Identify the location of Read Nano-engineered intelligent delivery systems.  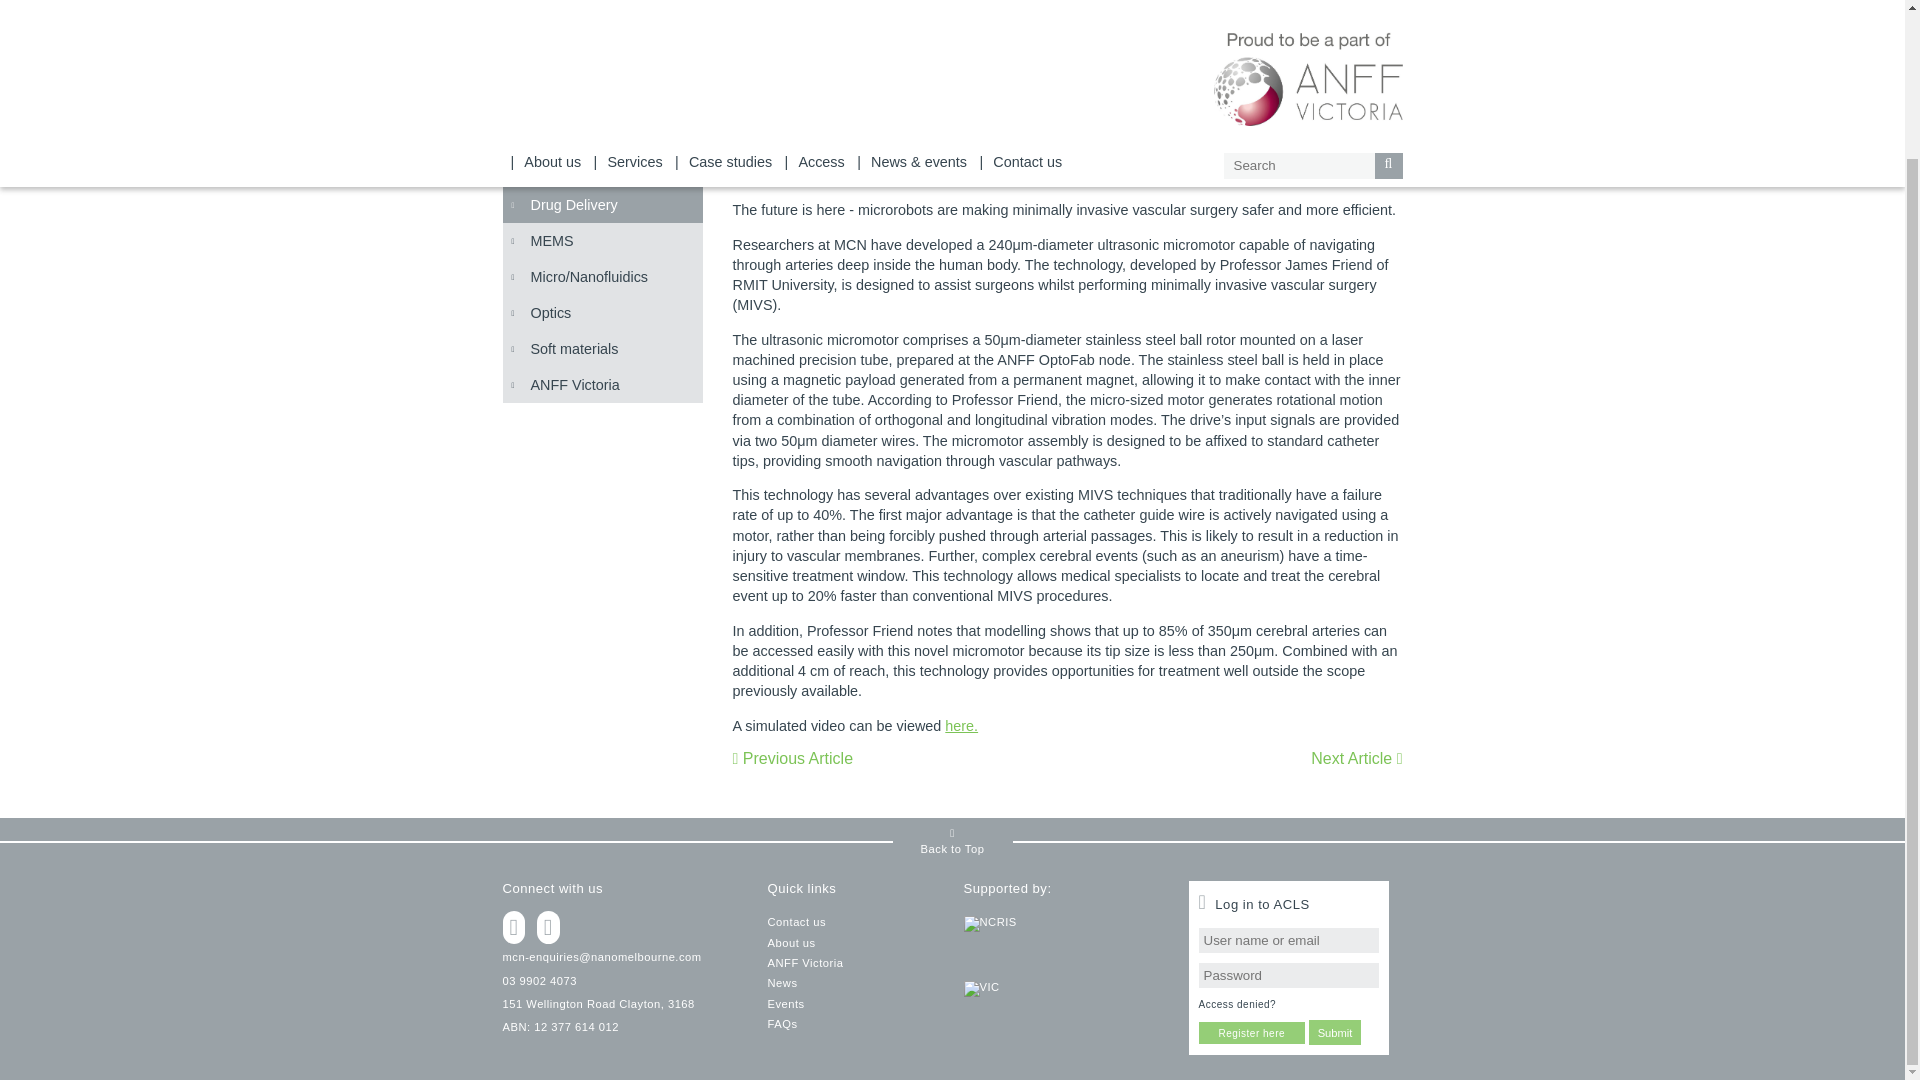
(792, 758).